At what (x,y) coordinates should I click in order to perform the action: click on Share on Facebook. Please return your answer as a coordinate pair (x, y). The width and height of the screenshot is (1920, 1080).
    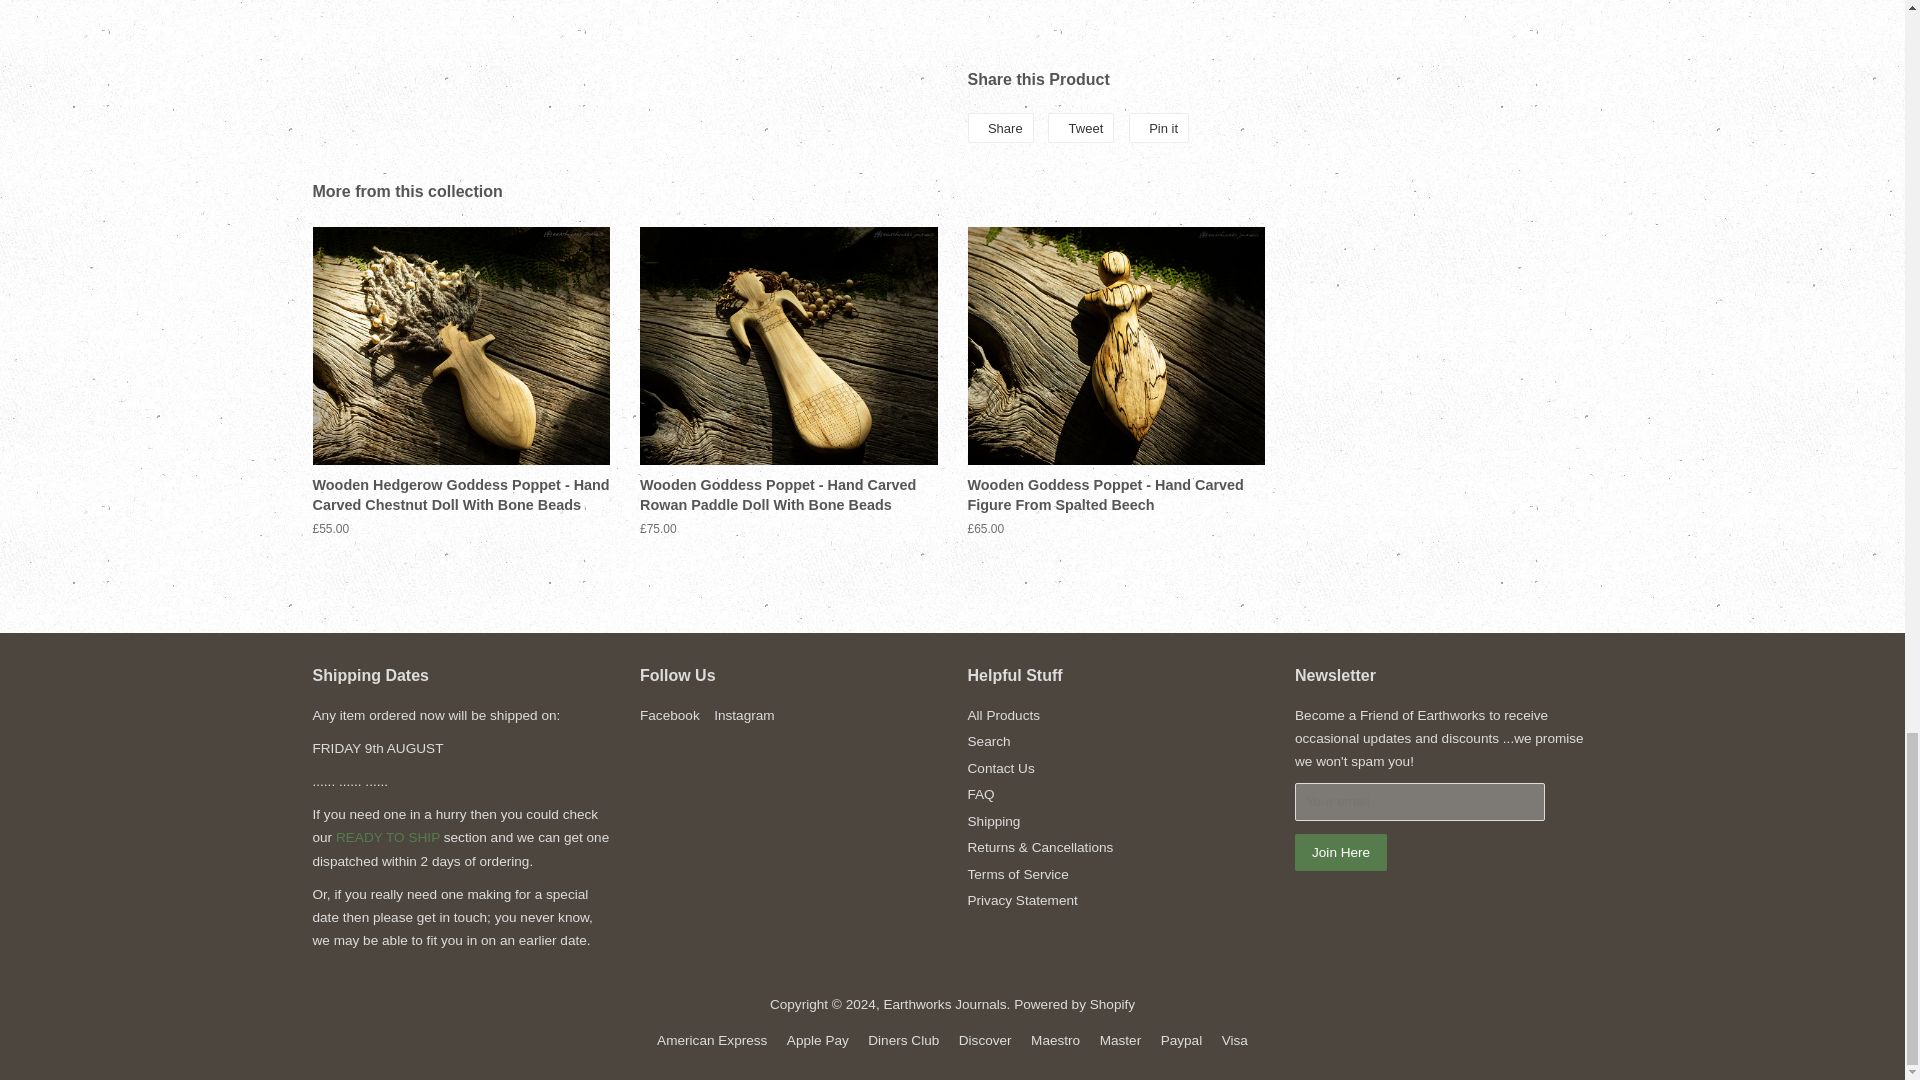
    Looking at the image, I should click on (1000, 128).